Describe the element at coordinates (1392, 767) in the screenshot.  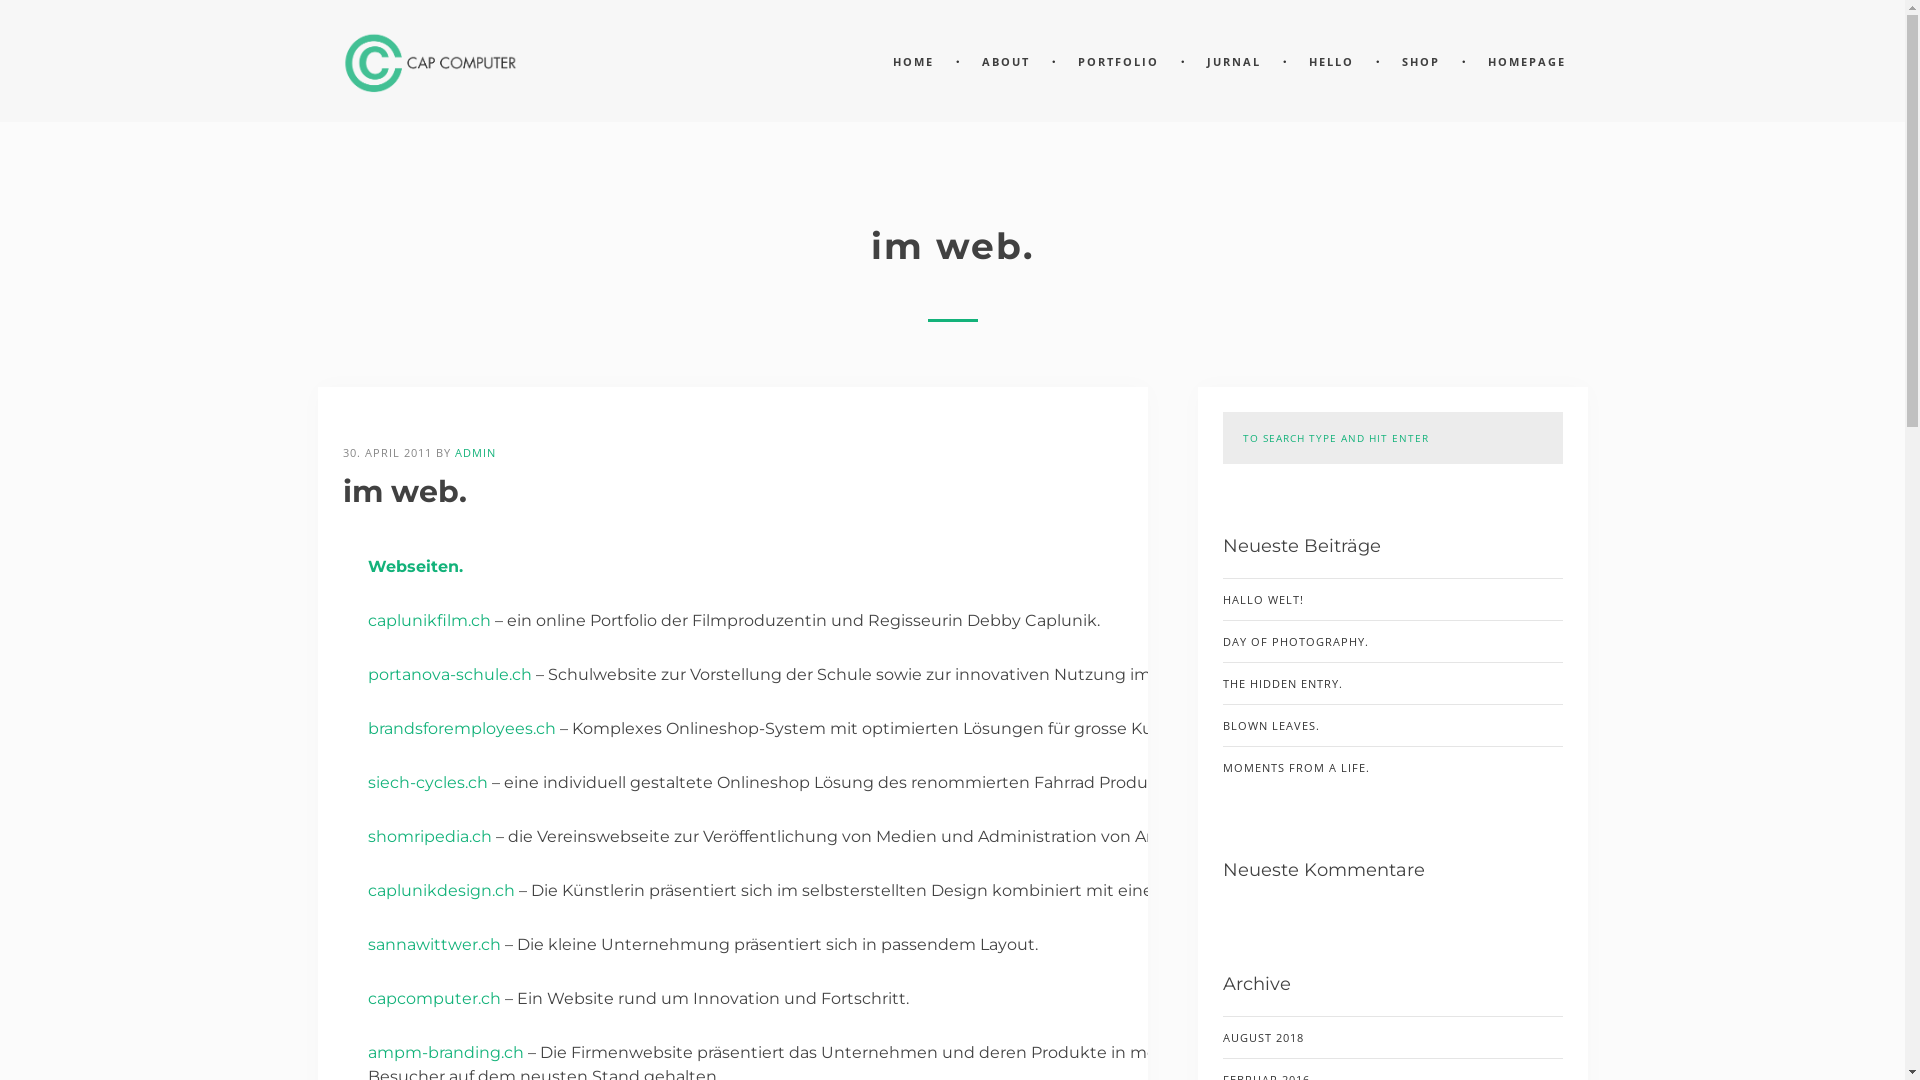
I see `MOMENTS FROM A LIFE.` at that location.